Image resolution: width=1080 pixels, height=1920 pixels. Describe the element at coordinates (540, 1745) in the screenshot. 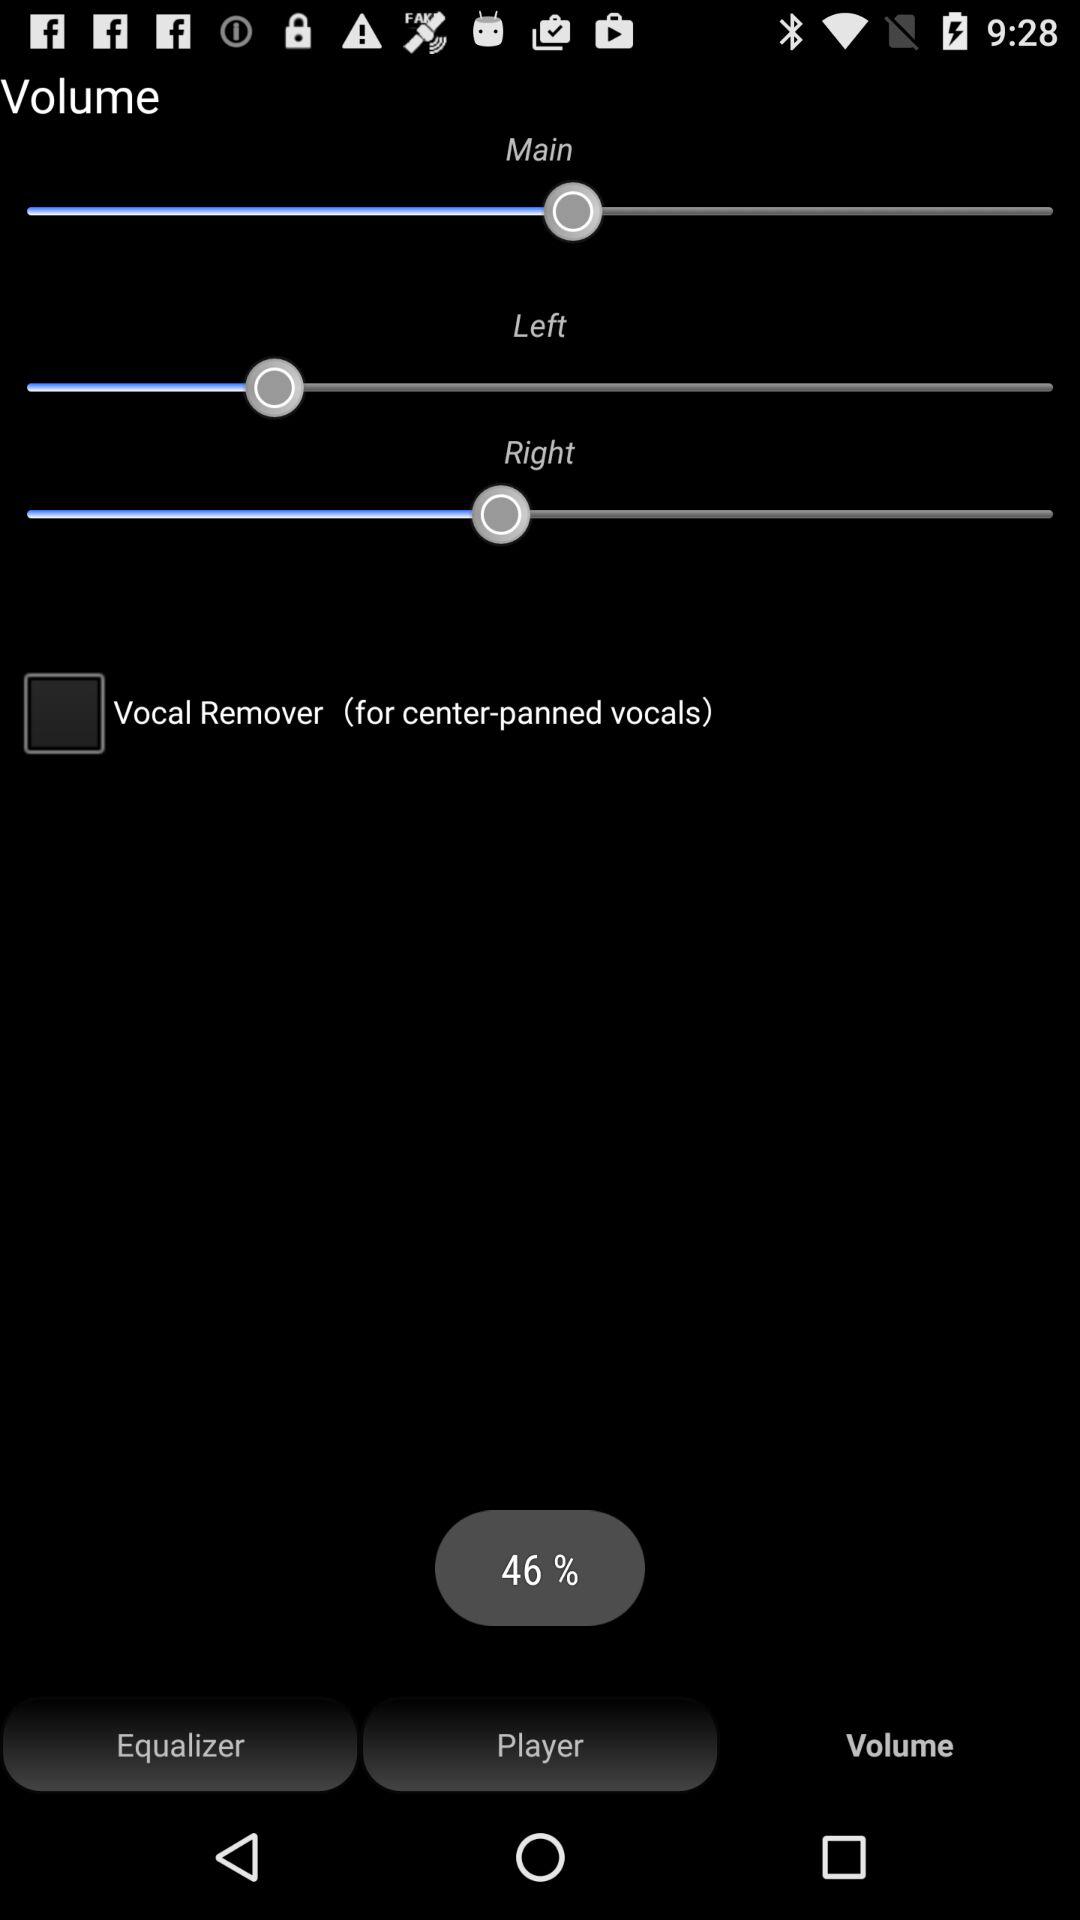

I see `option beside equalizer` at that location.